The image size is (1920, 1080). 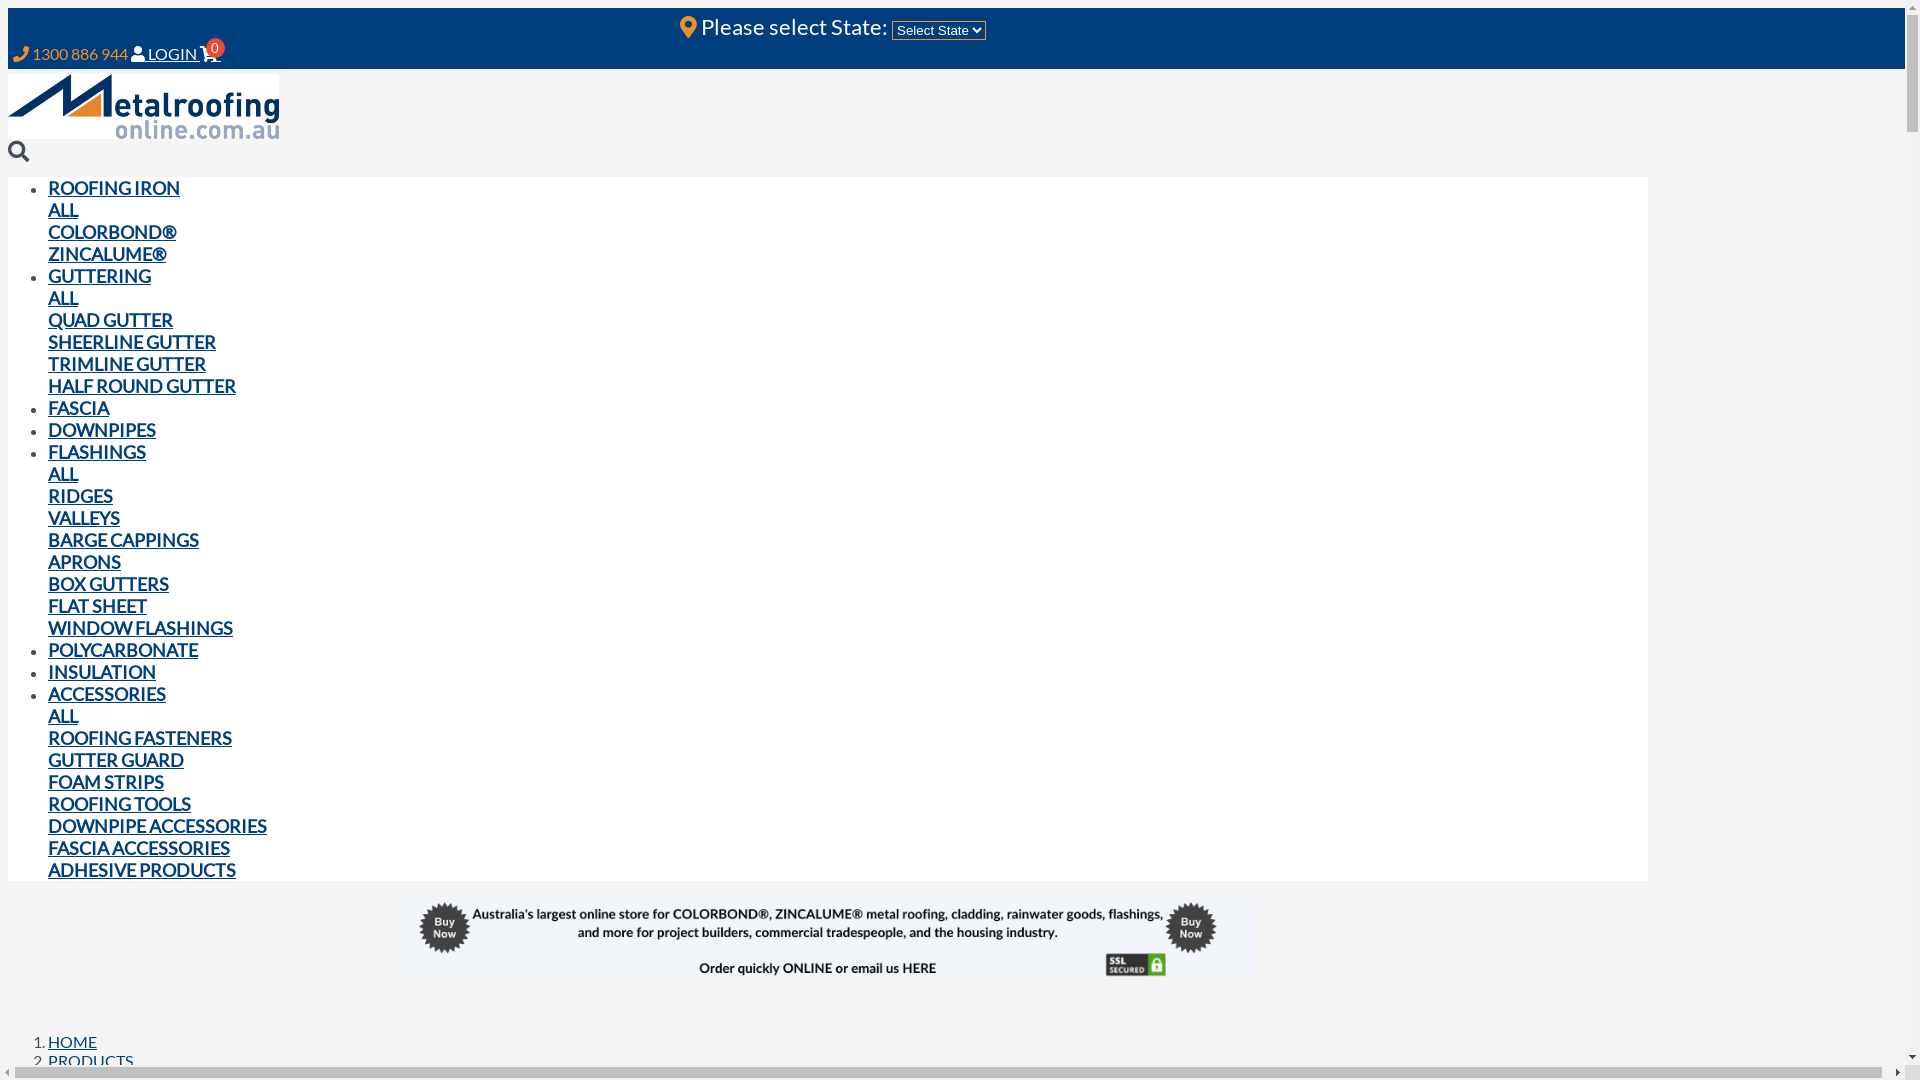 I want to click on FOAM STRIPS, so click(x=106, y=782).